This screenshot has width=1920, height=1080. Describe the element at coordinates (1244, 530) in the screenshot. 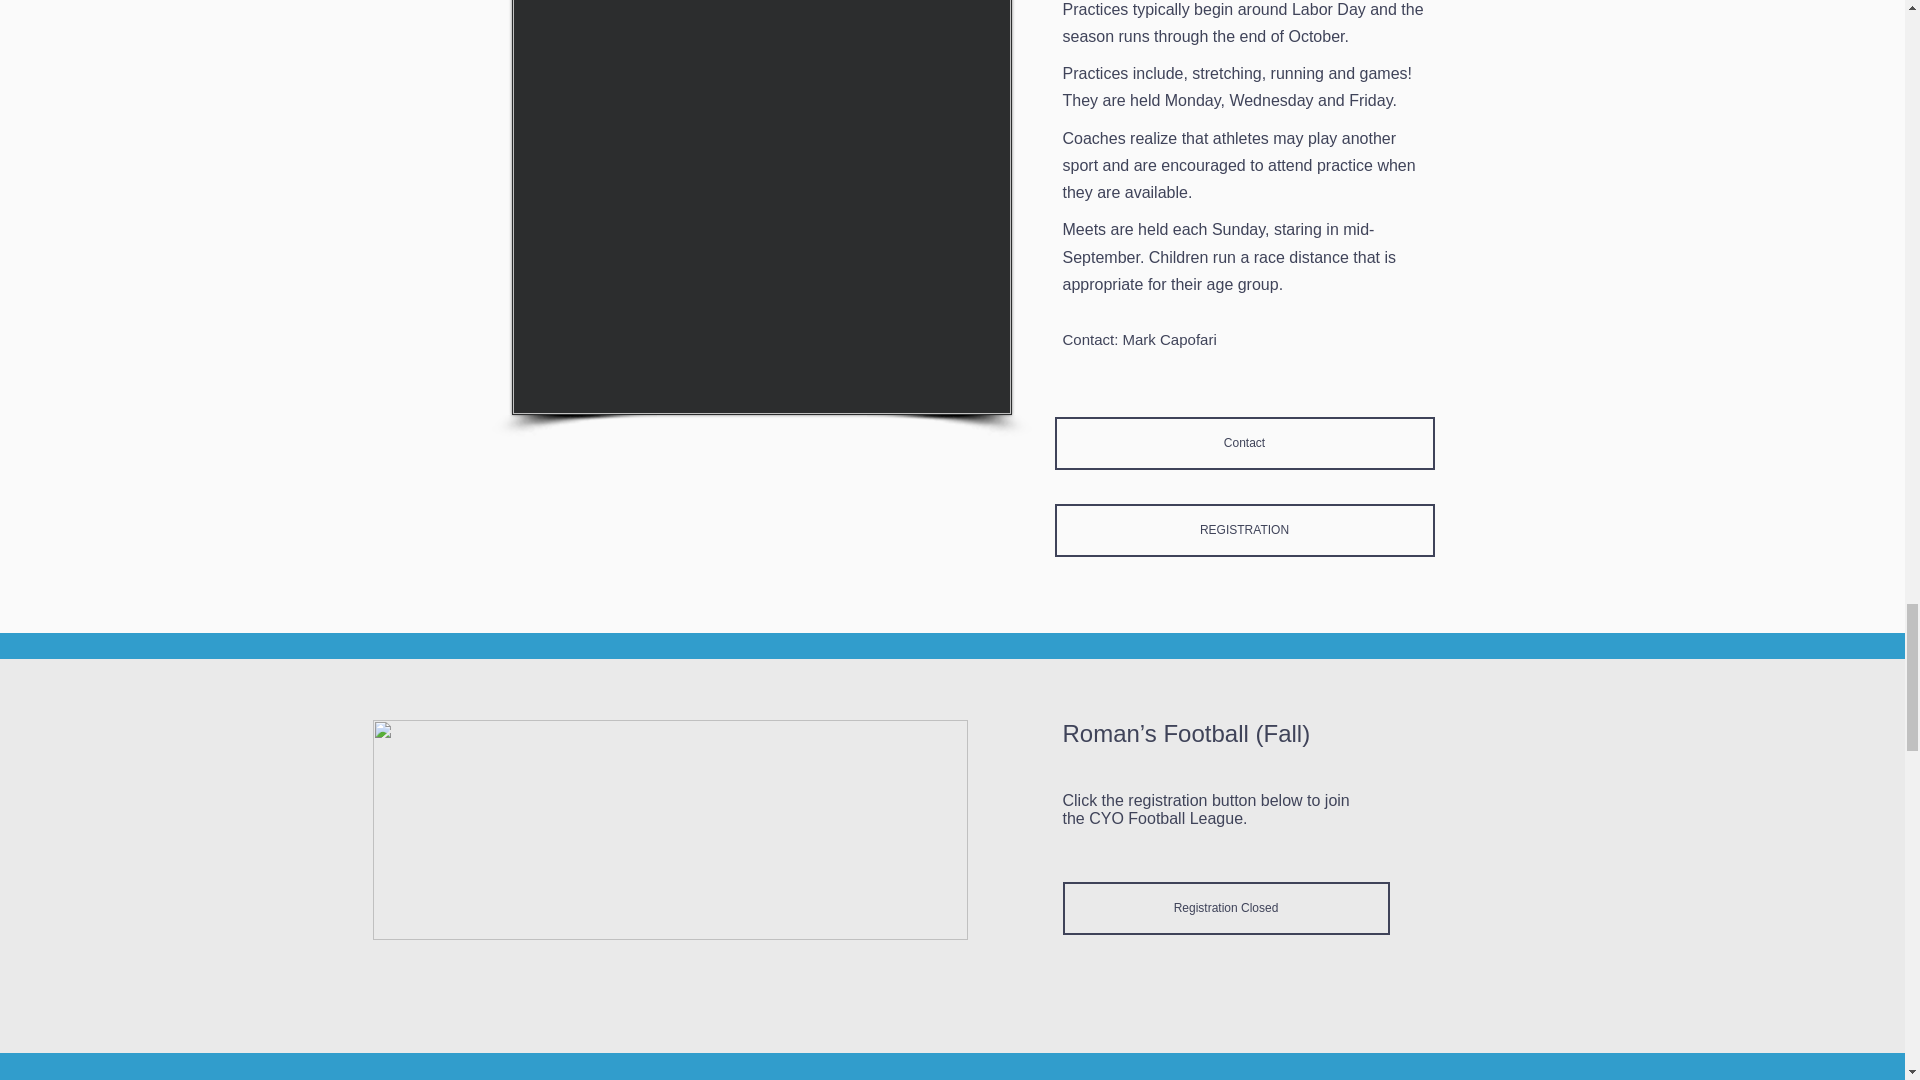

I see `REGISTRATION` at that location.